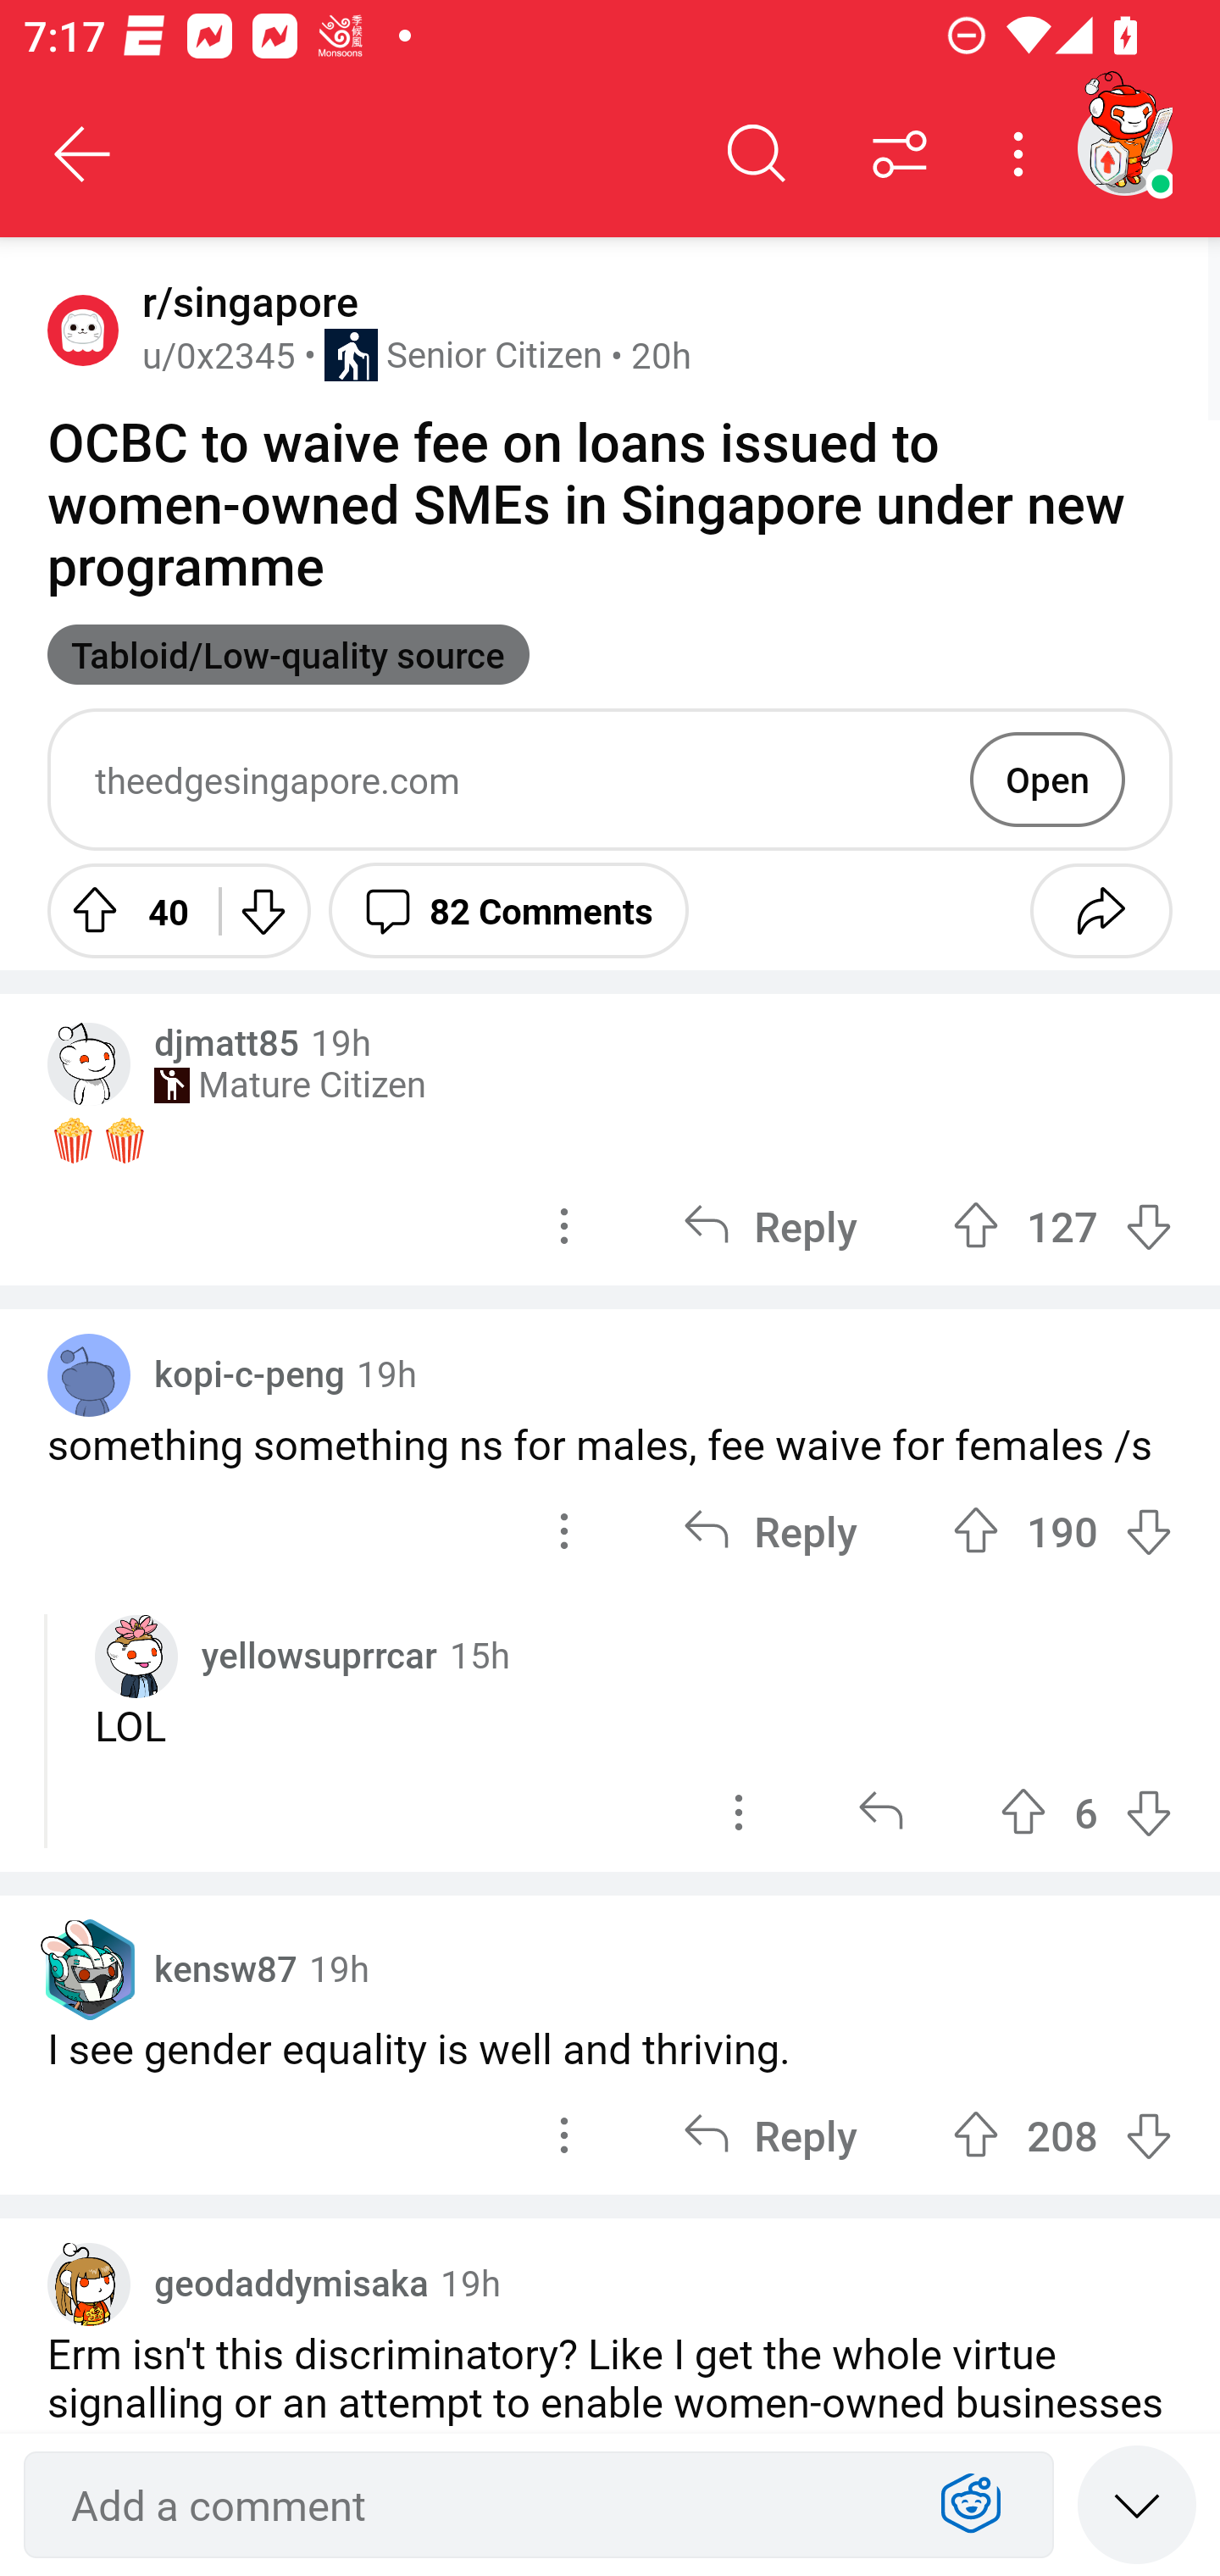 This screenshot has height=2576, width=1220. What do you see at coordinates (564, 1225) in the screenshot?
I see `options` at bounding box center [564, 1225].